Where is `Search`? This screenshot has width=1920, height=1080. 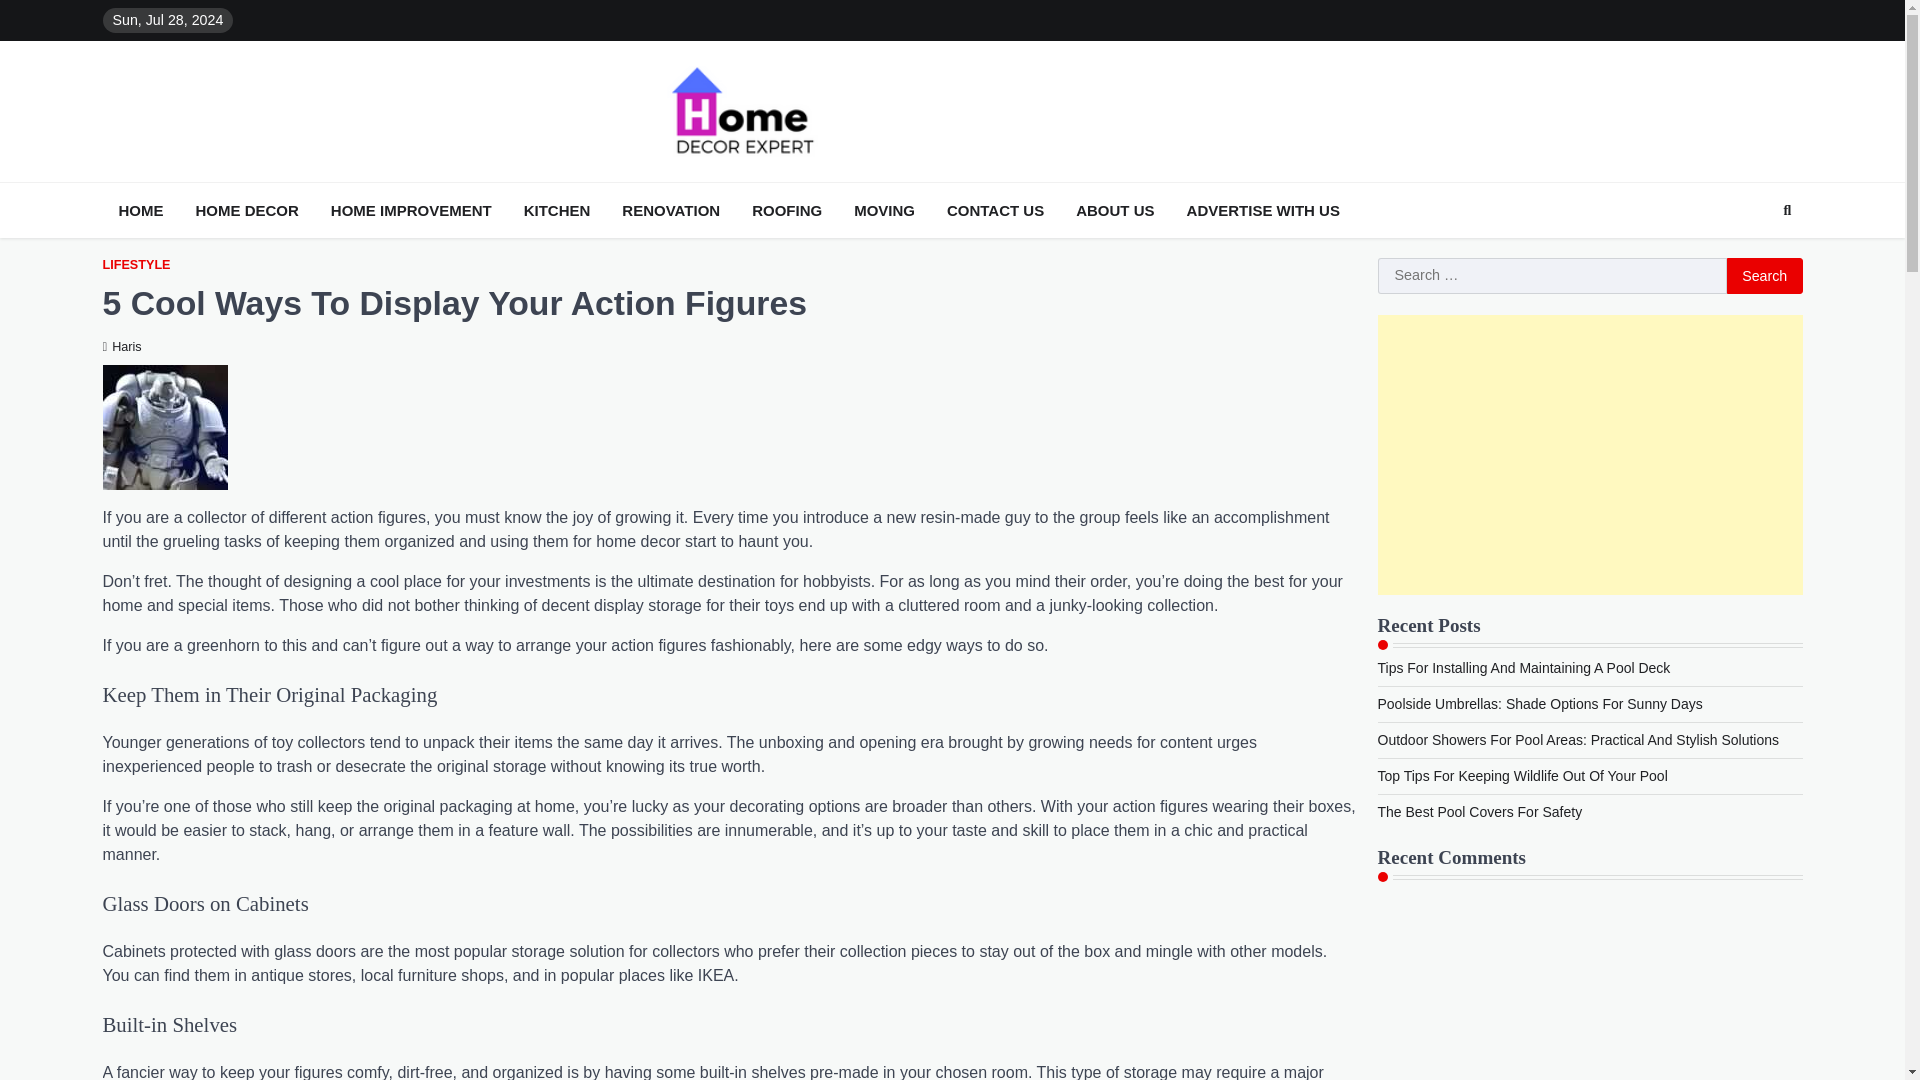 Search is located at coordinates (1750, 258).